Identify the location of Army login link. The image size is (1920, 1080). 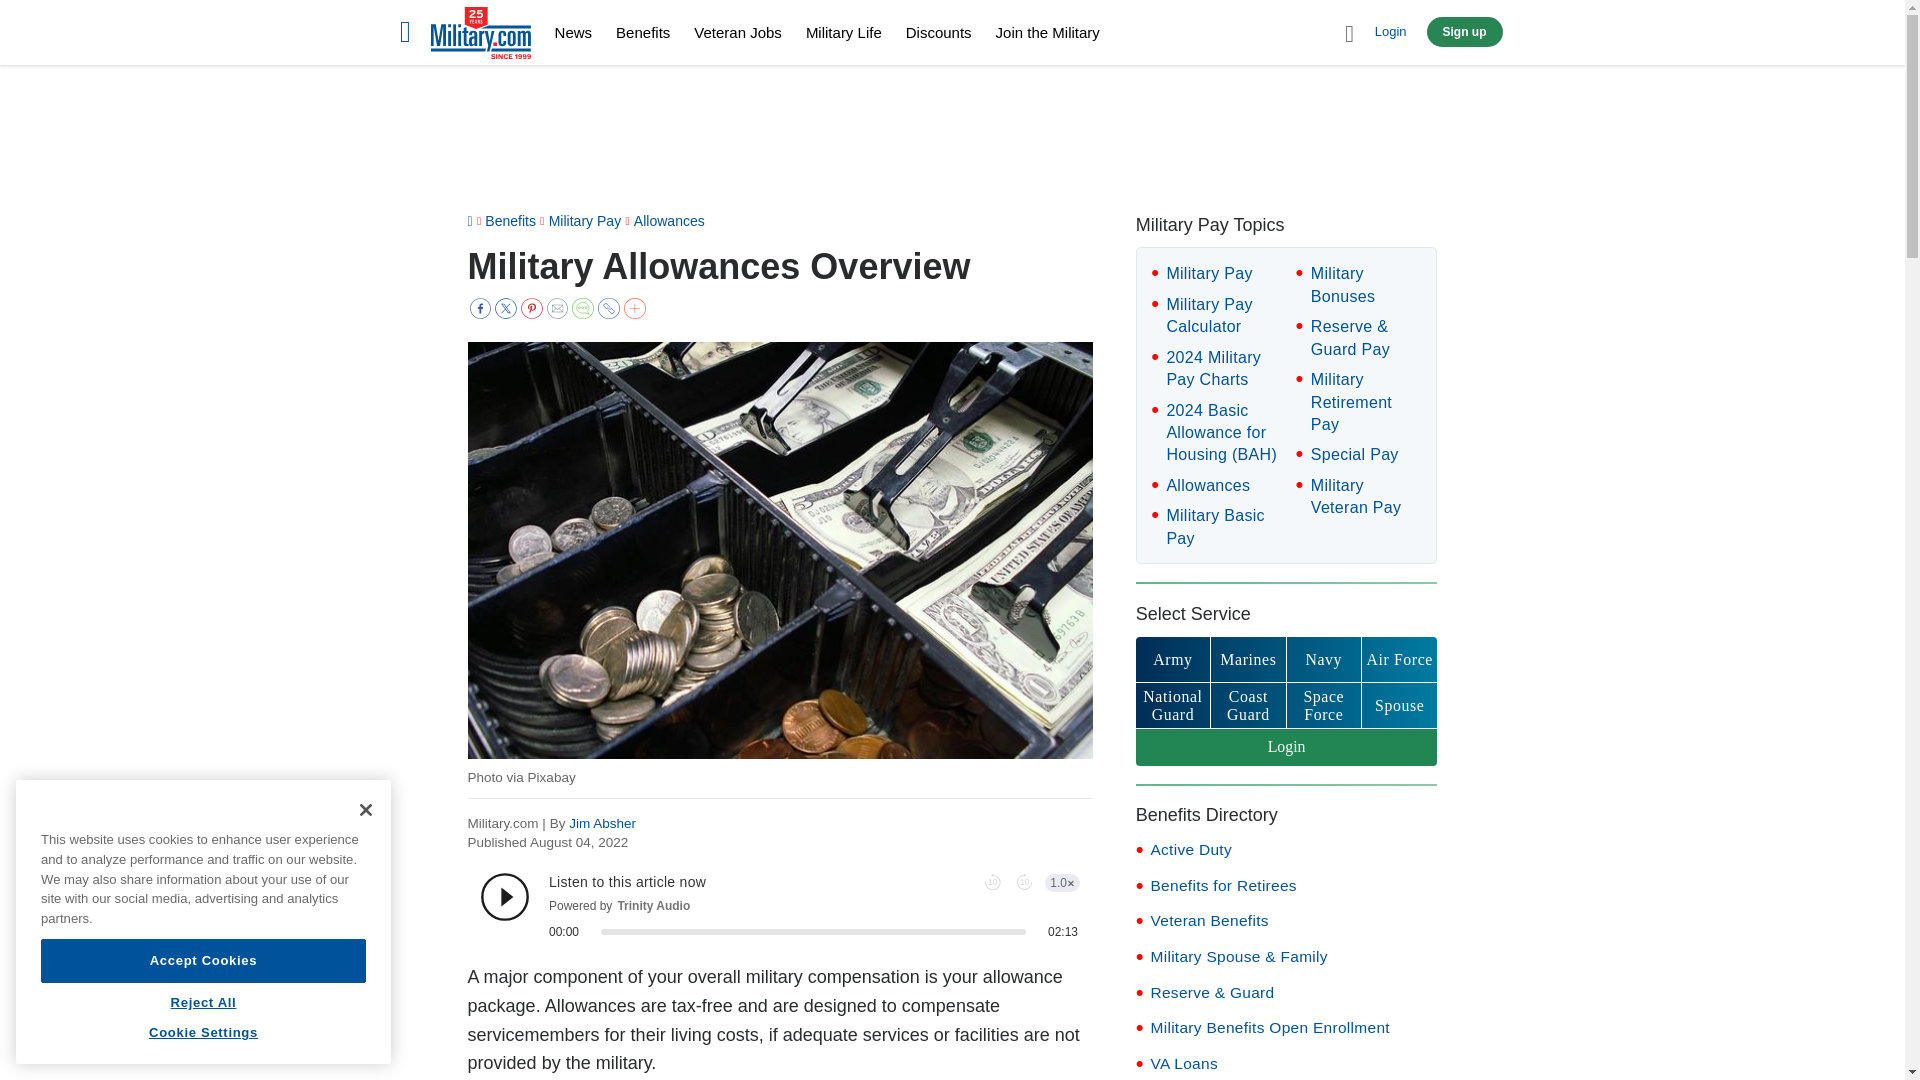
(1172, 659).